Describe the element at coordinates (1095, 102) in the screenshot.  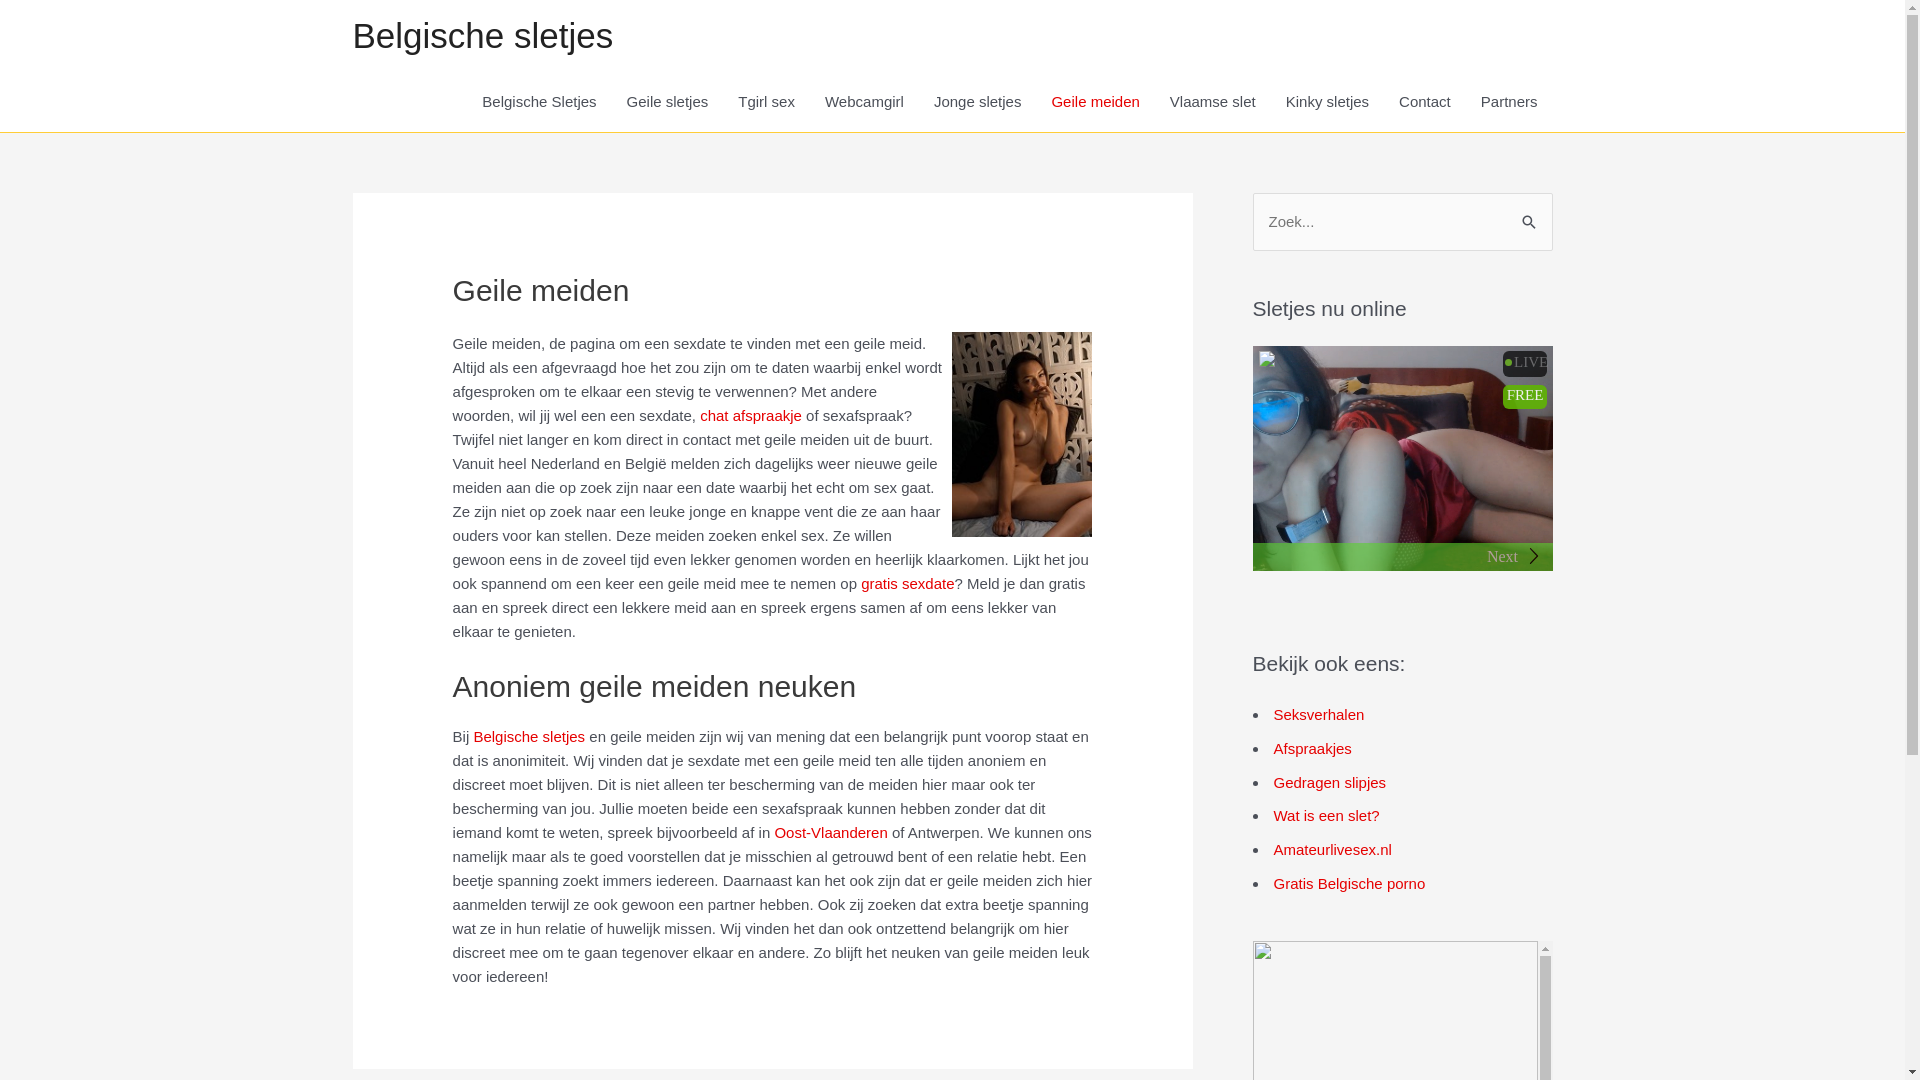
I see `Geile meiden` at that location.